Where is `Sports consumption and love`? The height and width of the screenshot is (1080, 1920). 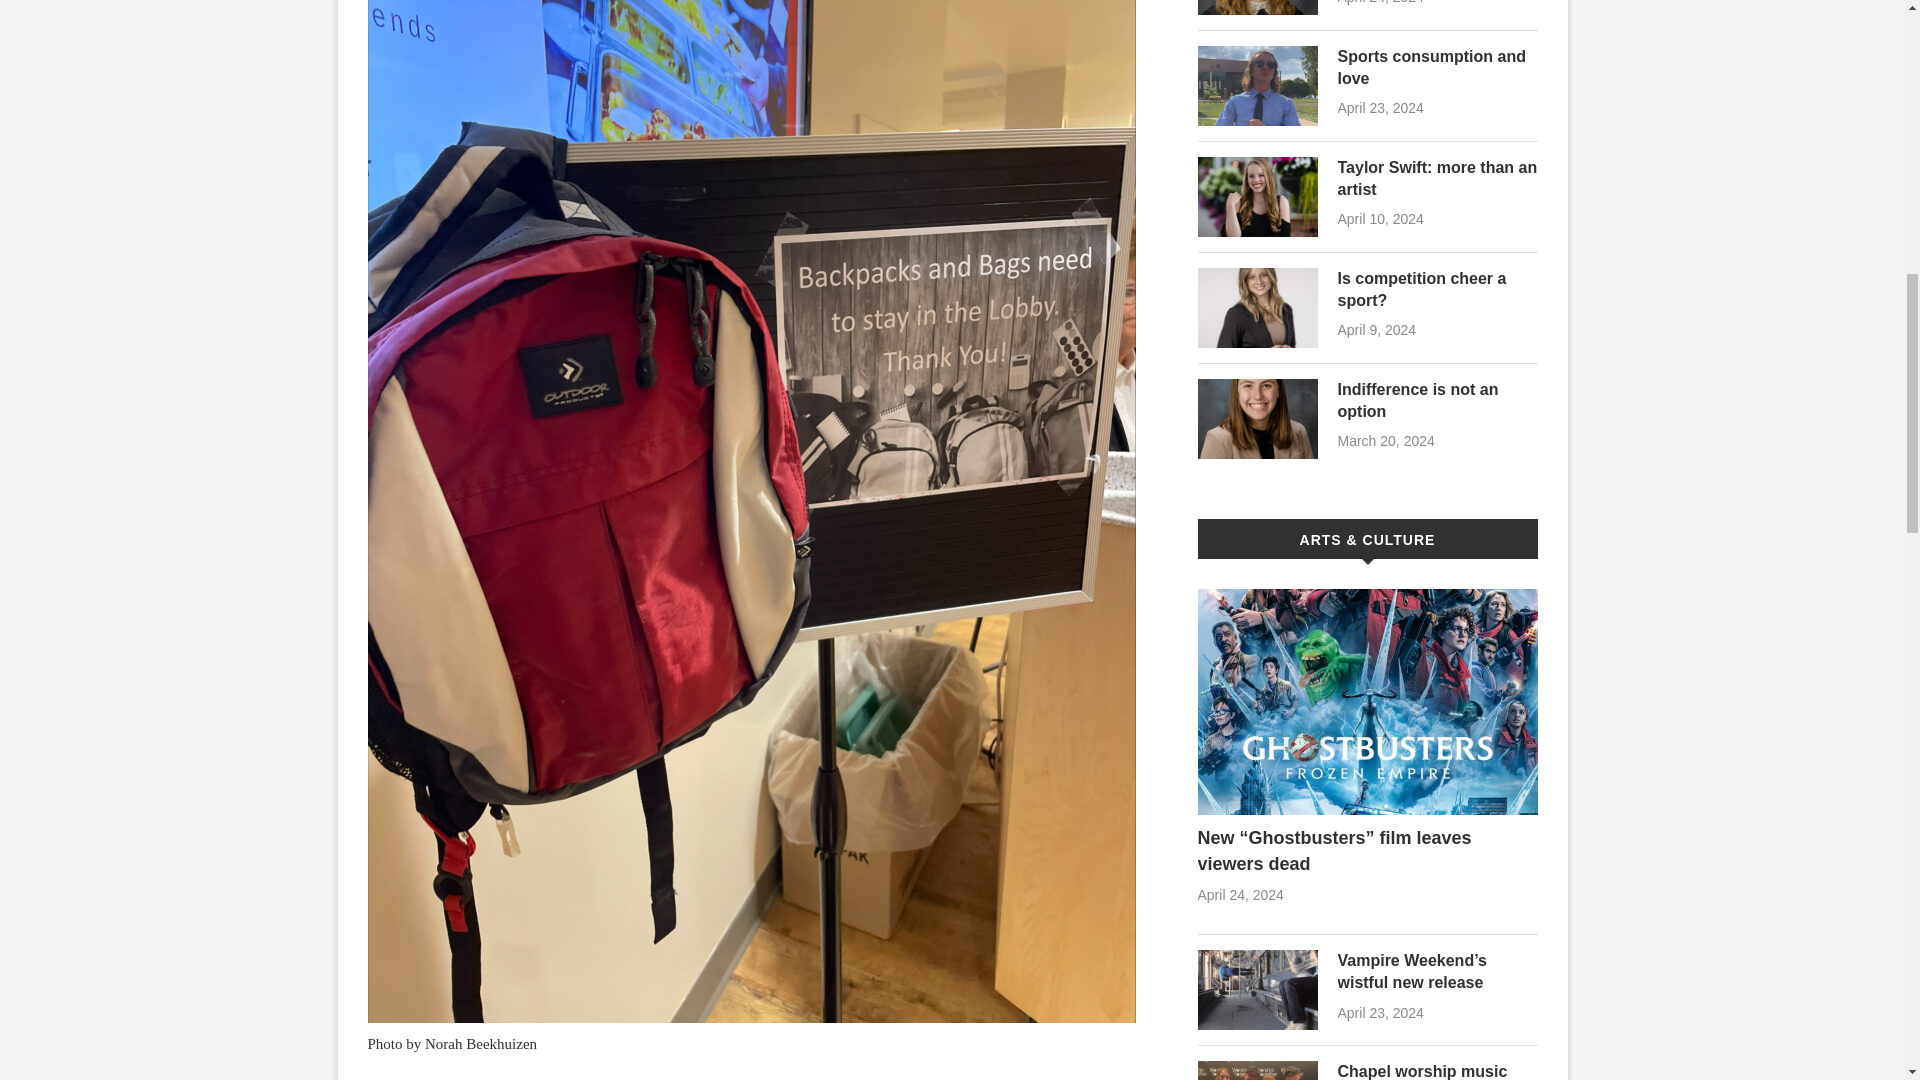
Sports consumption and love is located at coordinates (1258, 86).